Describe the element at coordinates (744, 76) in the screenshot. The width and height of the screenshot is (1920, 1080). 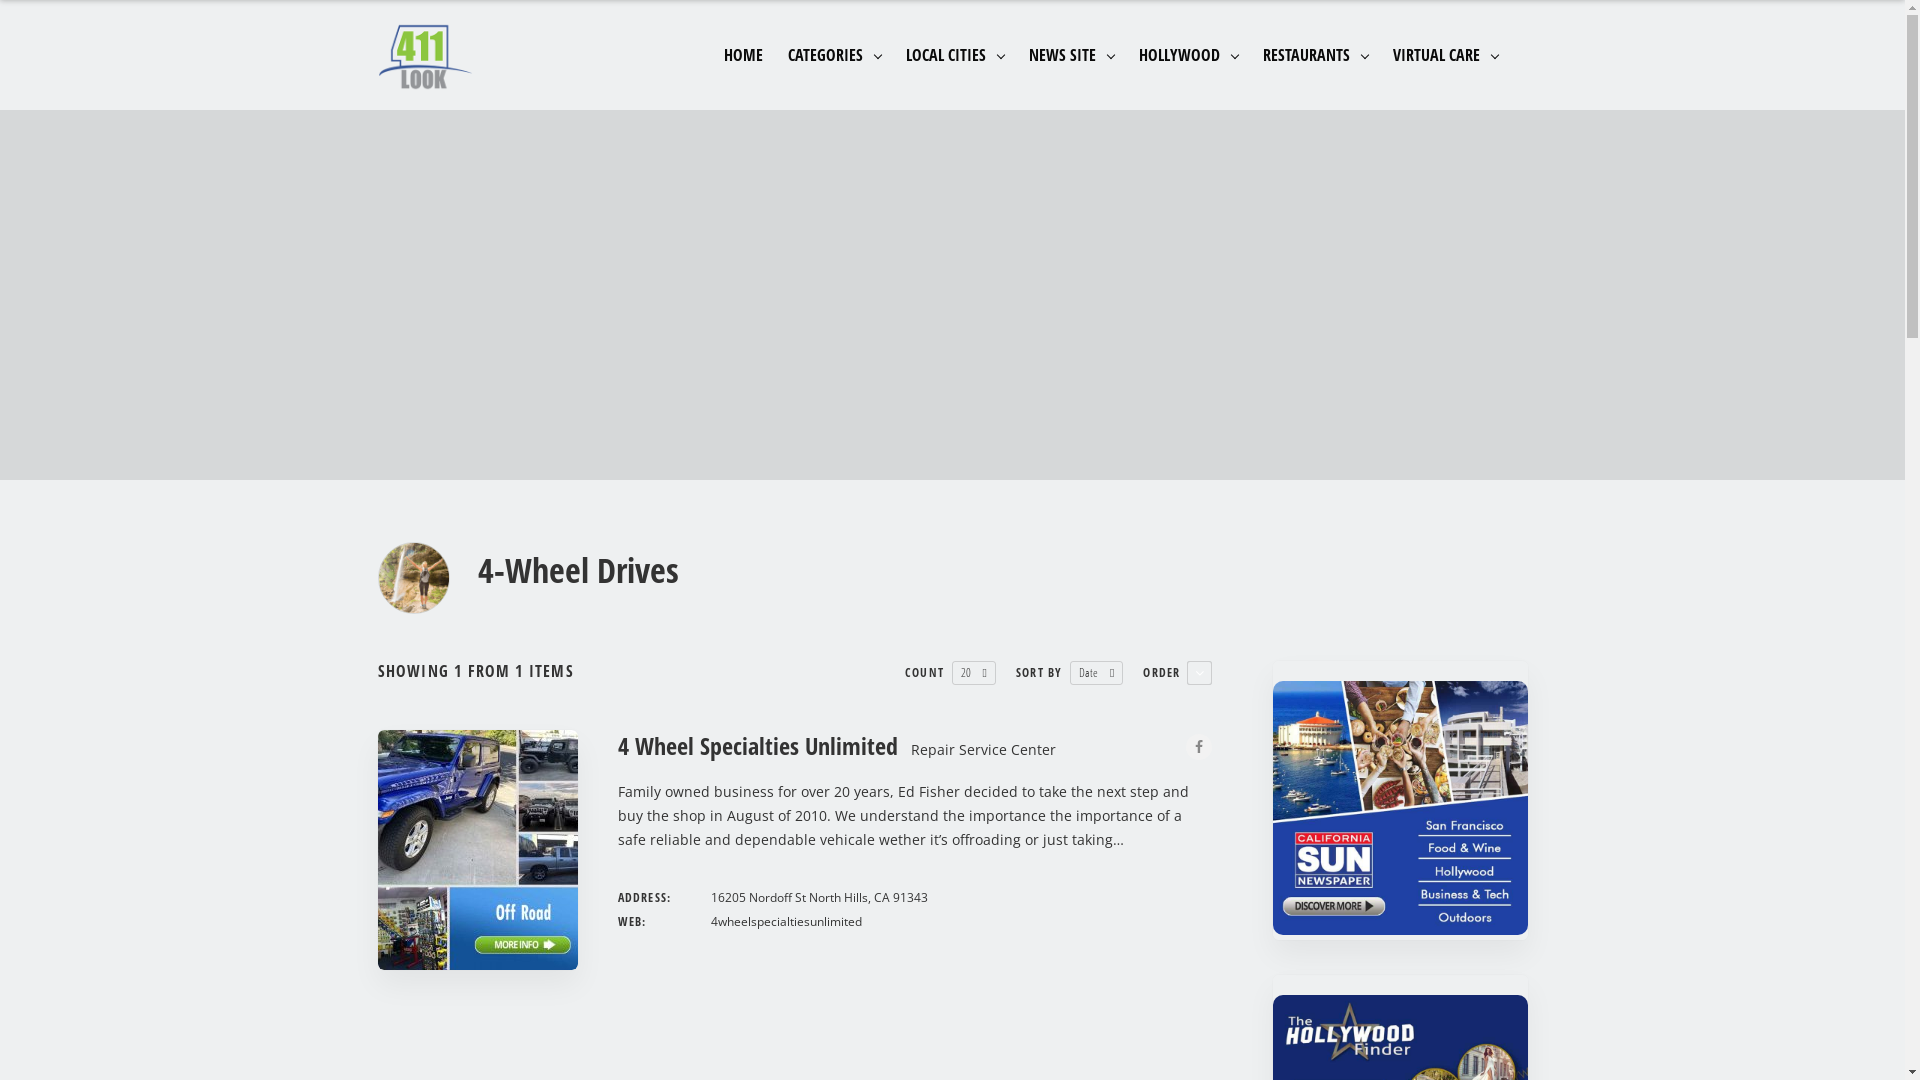
I see `HOME` at that location.